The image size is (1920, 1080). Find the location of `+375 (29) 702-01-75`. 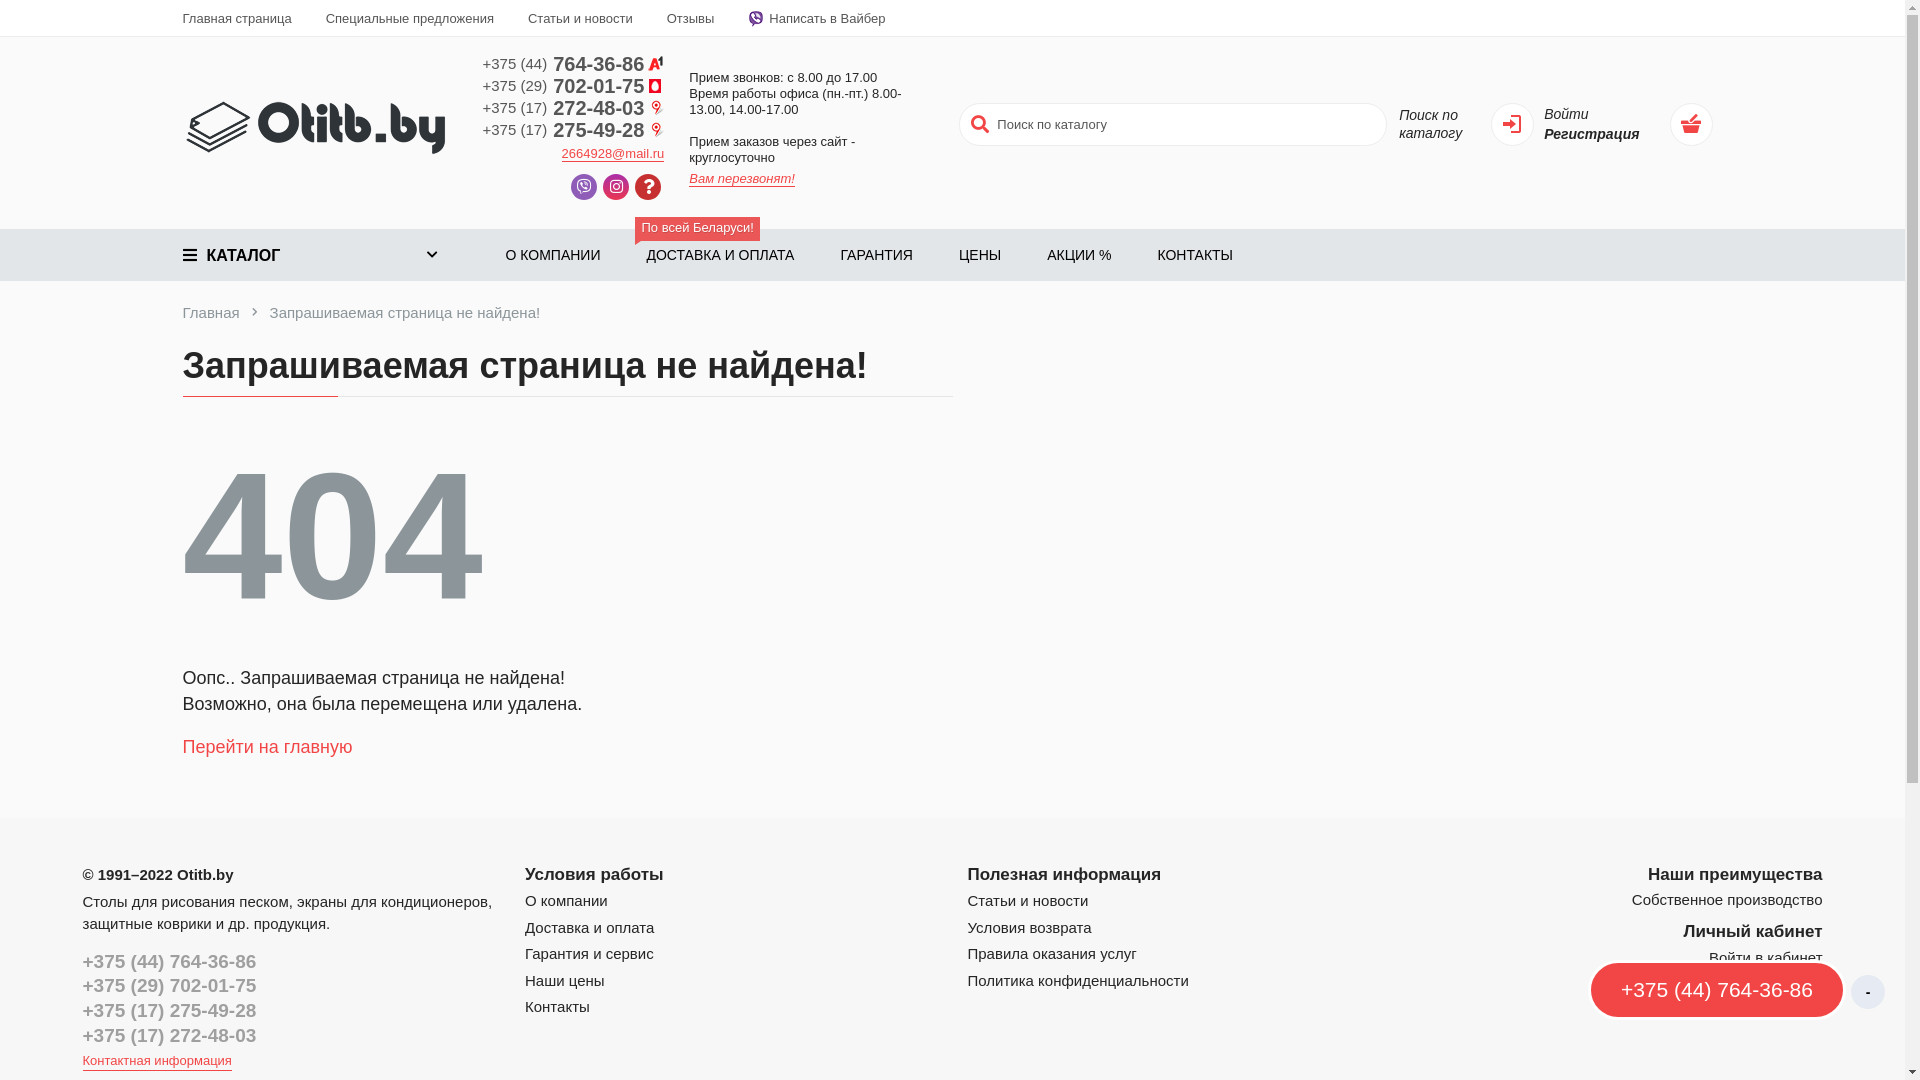

+375 (29) 702-01-75 is located at coordinates (169, 986).